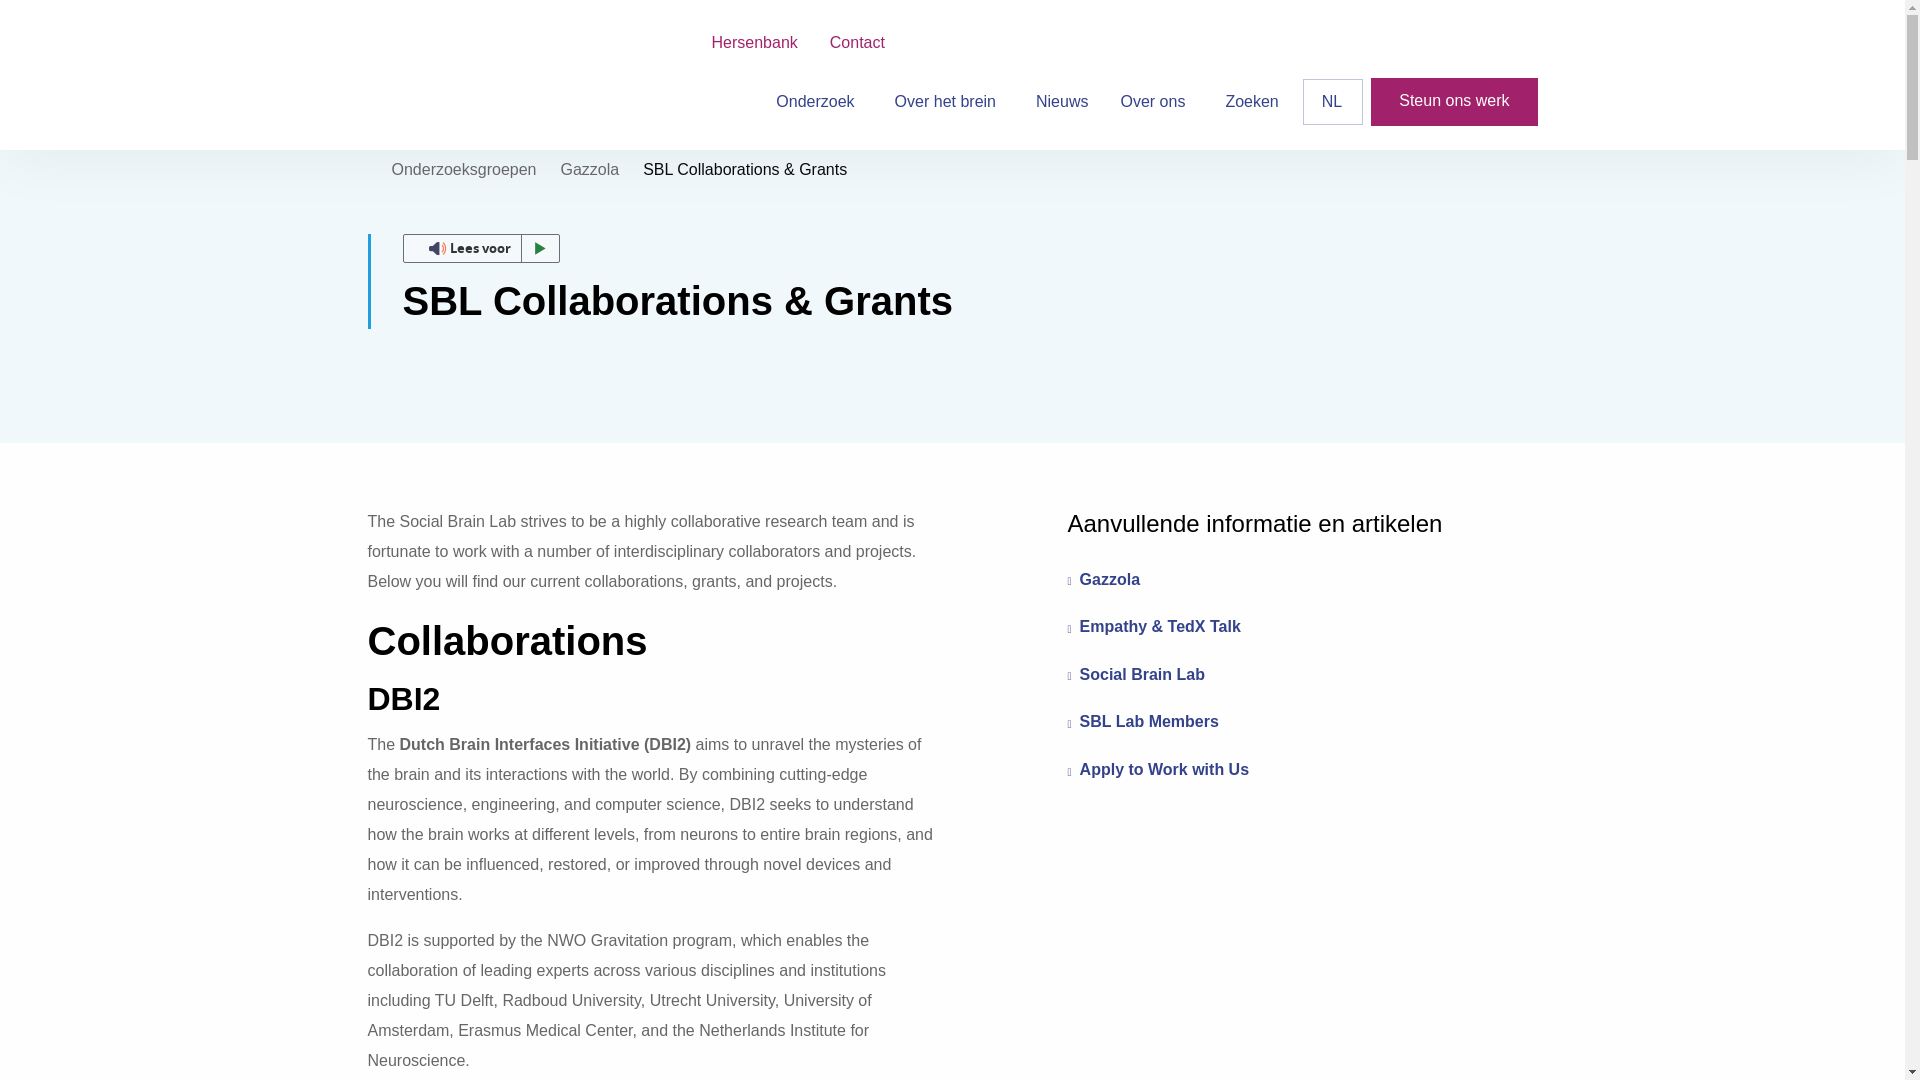  I want to click on Contact, so click(857, 42).